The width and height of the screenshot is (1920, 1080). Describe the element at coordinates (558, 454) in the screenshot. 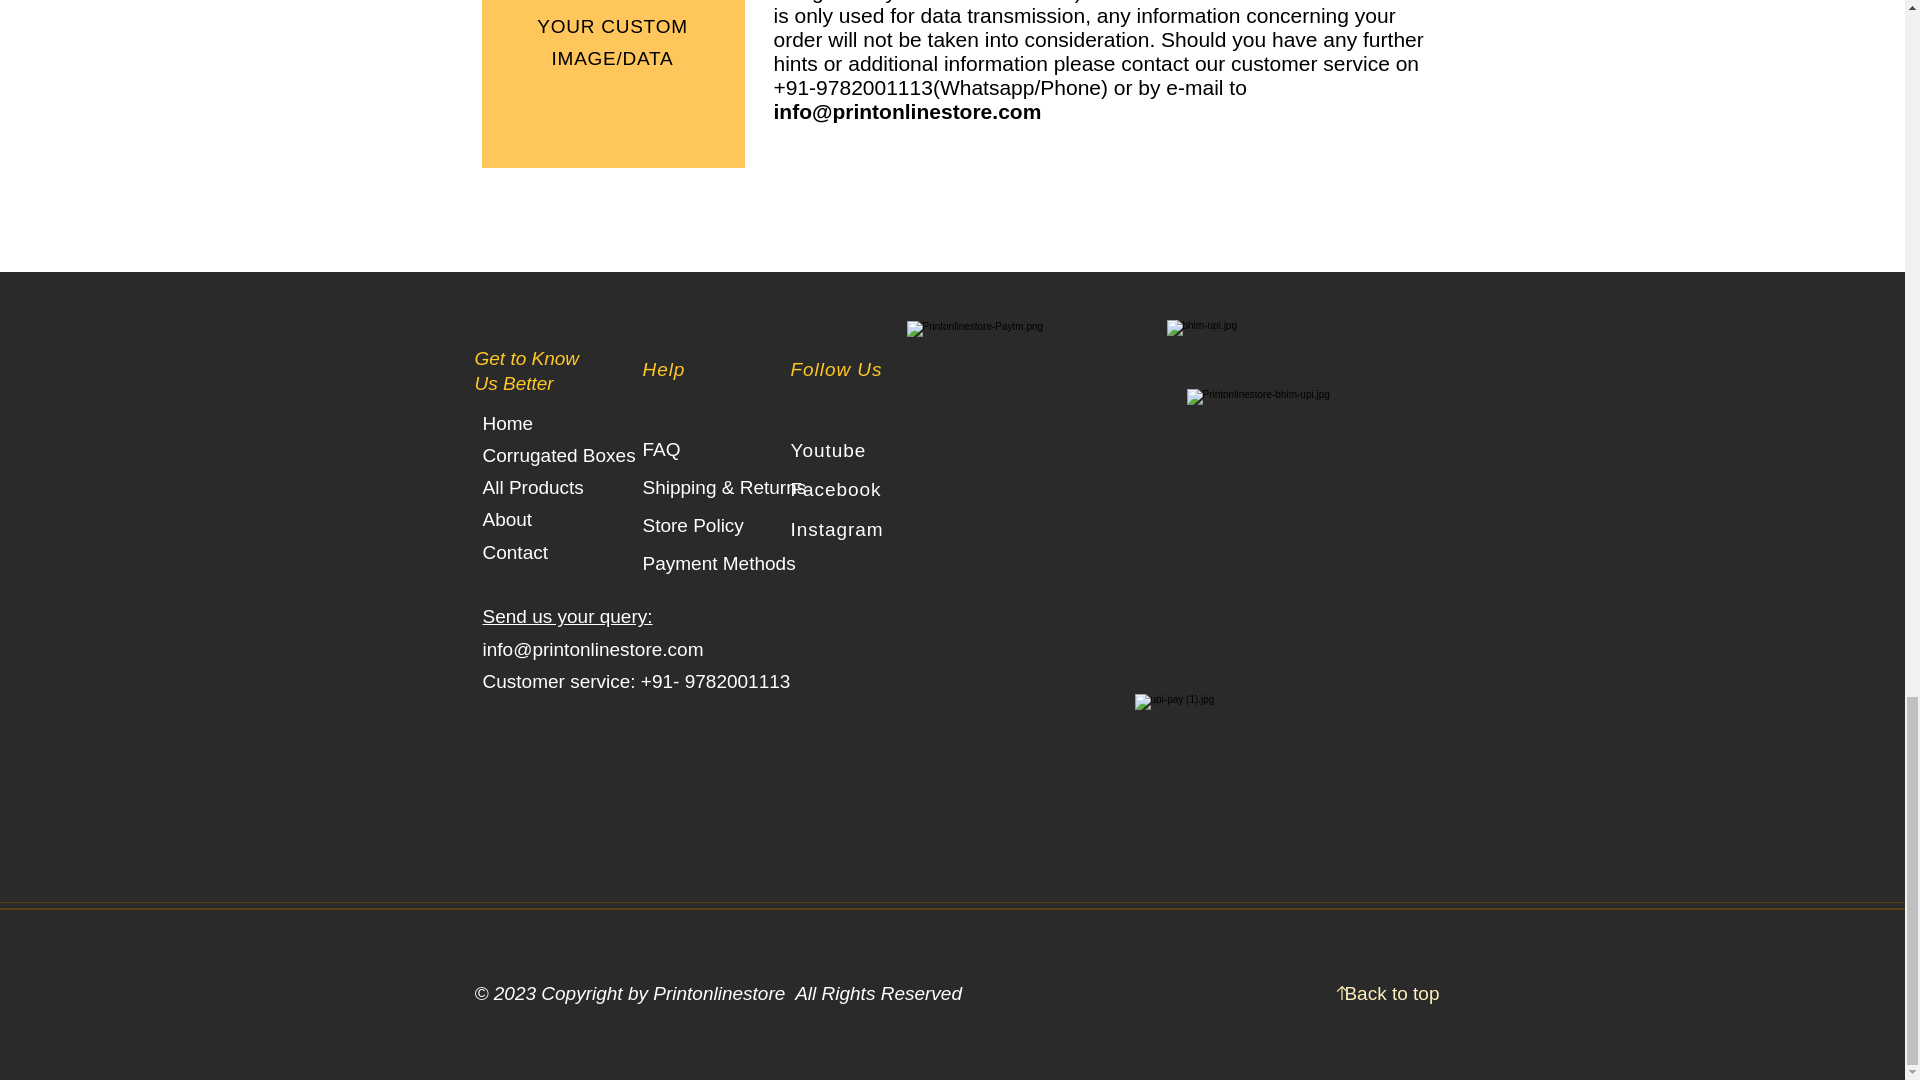

I see `Corrugated Boxes` at that location.